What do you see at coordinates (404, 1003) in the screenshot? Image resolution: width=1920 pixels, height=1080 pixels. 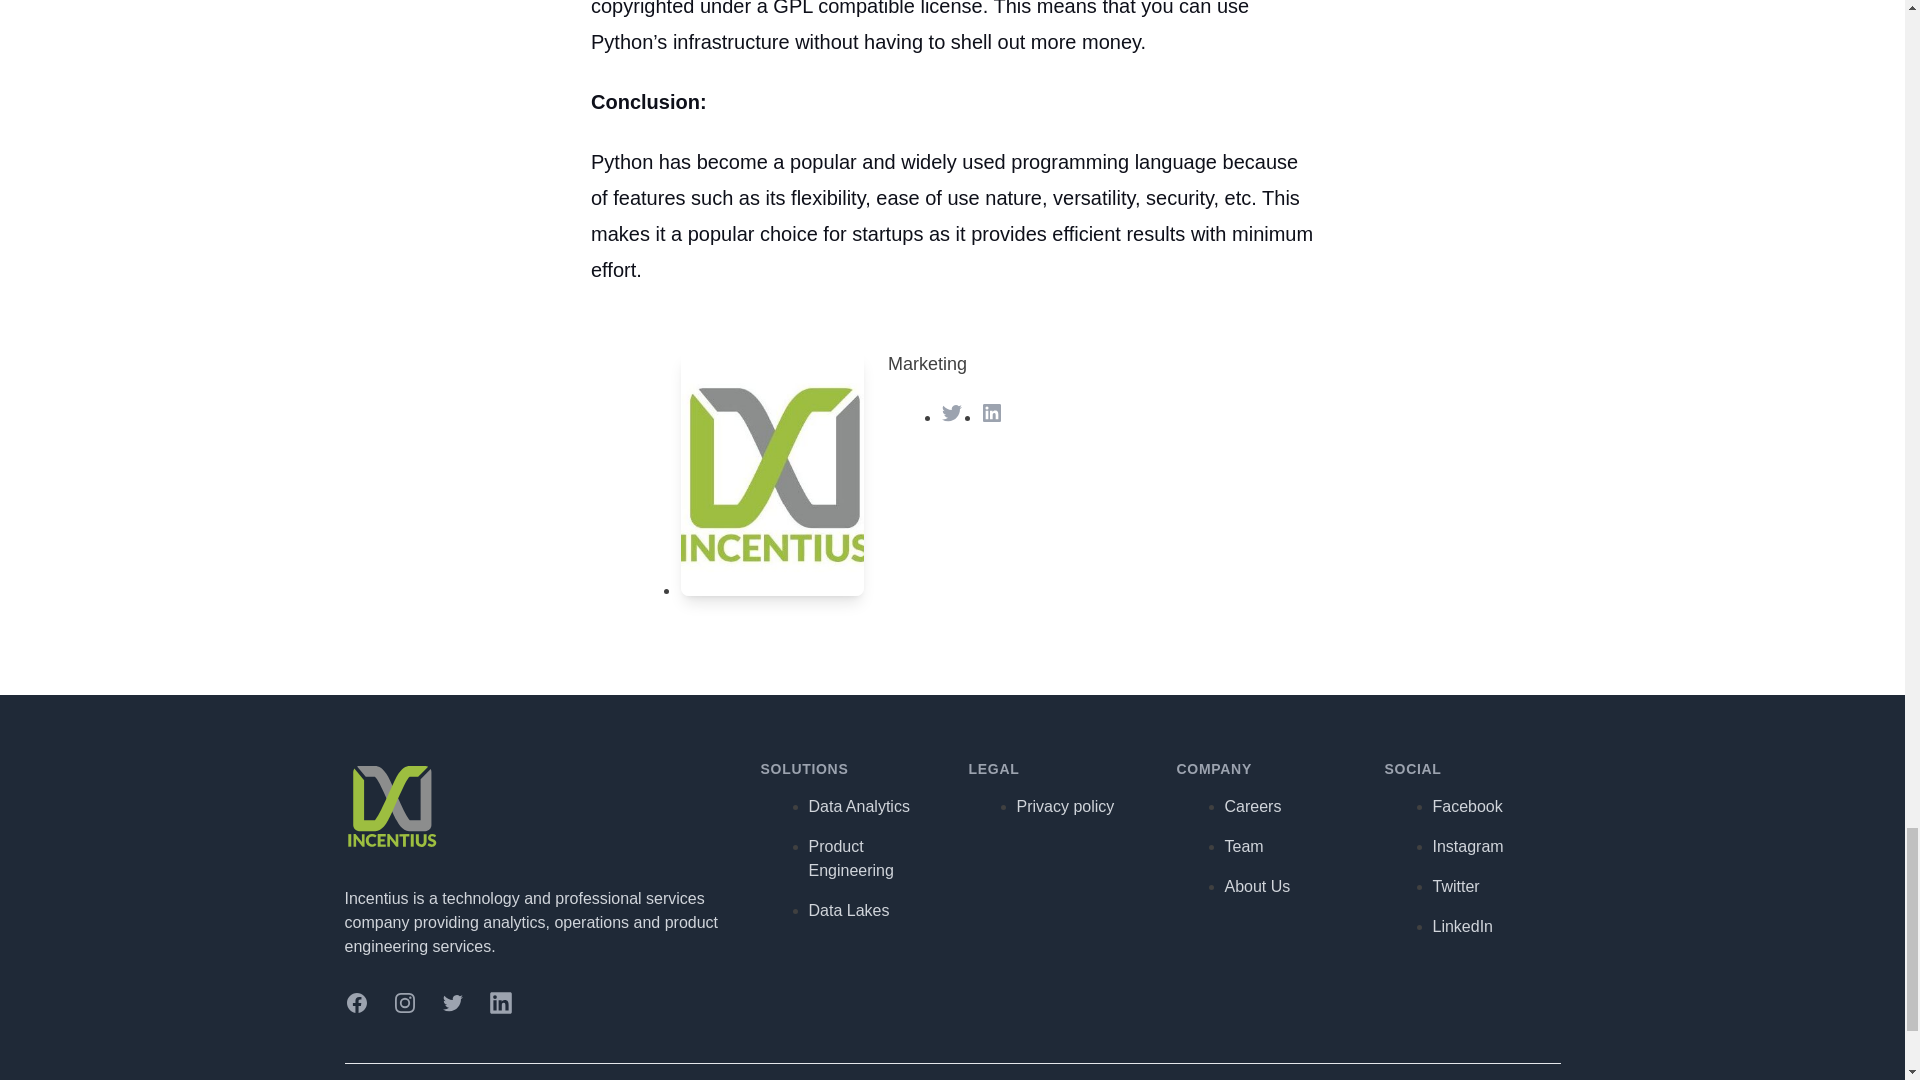 I see `Instagram` at bounding box center [404, 1003].